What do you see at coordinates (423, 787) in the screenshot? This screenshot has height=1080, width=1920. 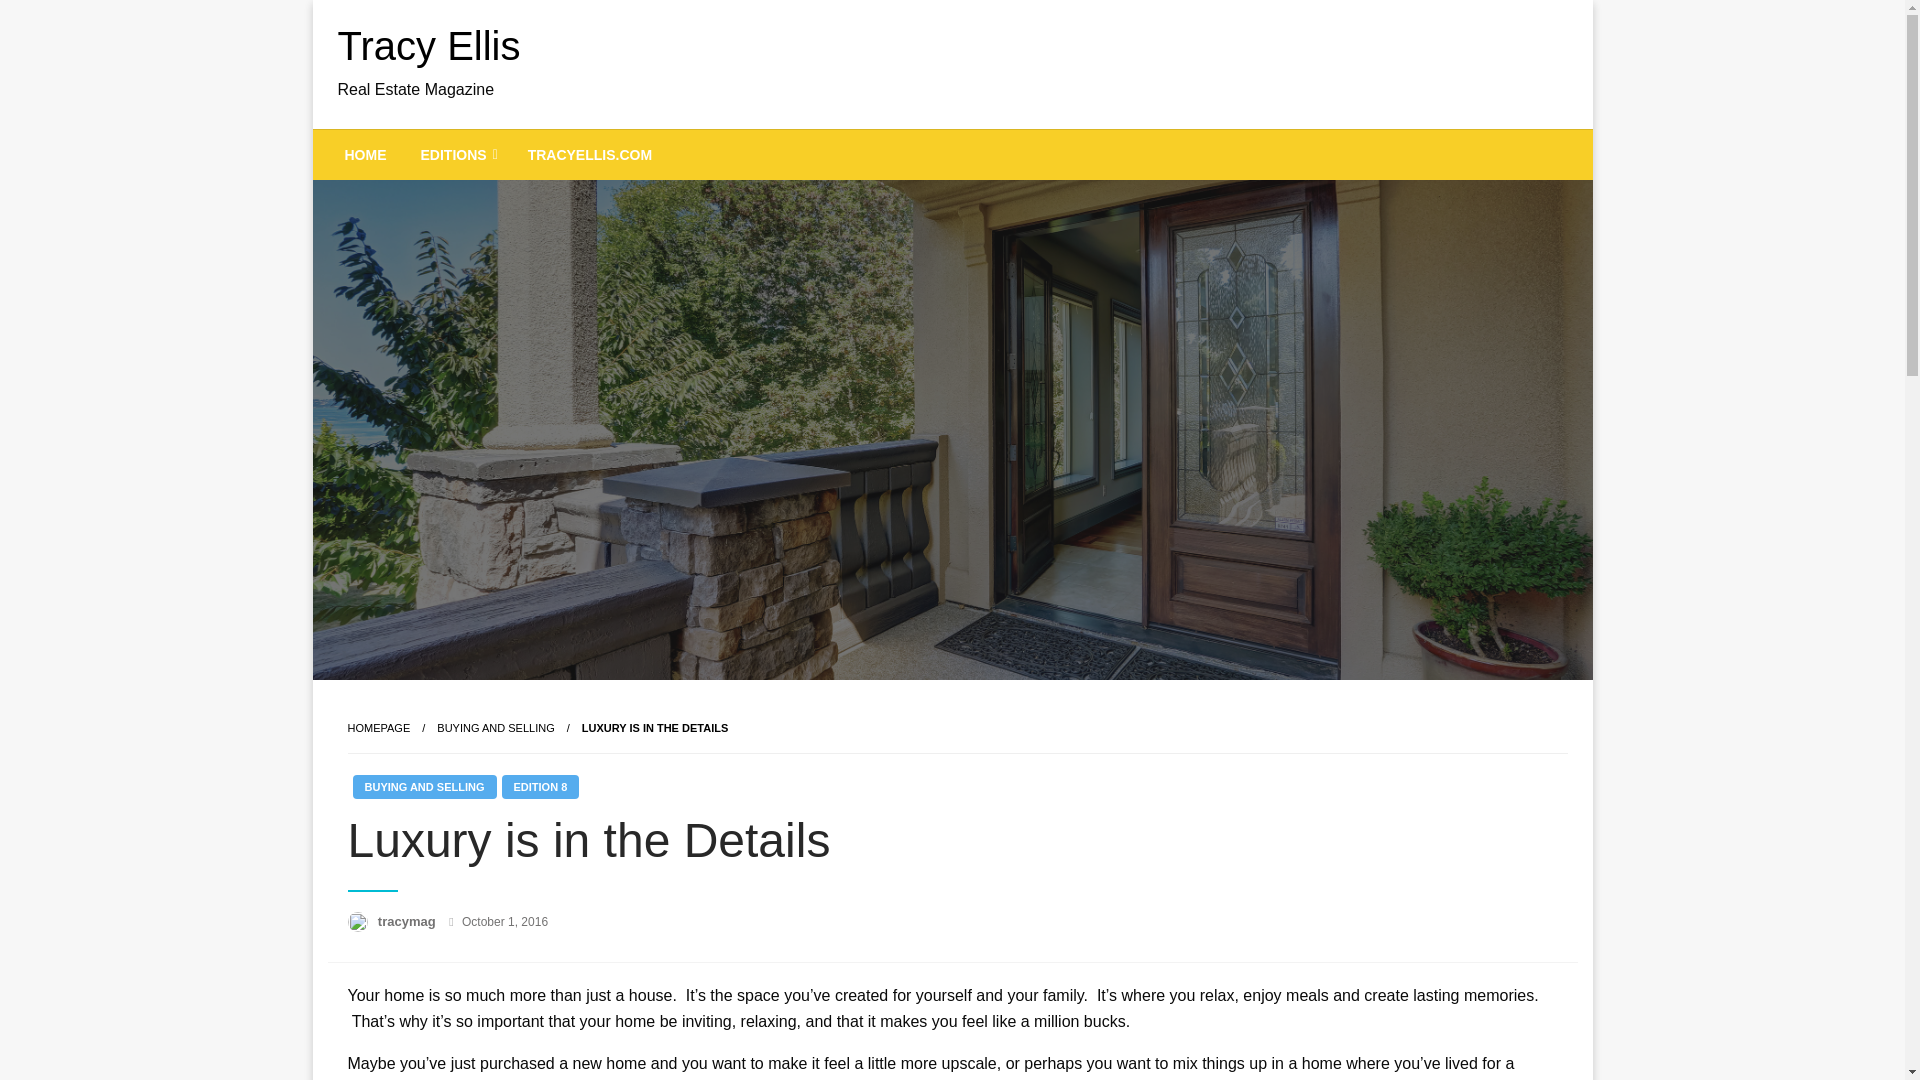 I see `BUYING AND SELLING` at bounding box center [423, 787].